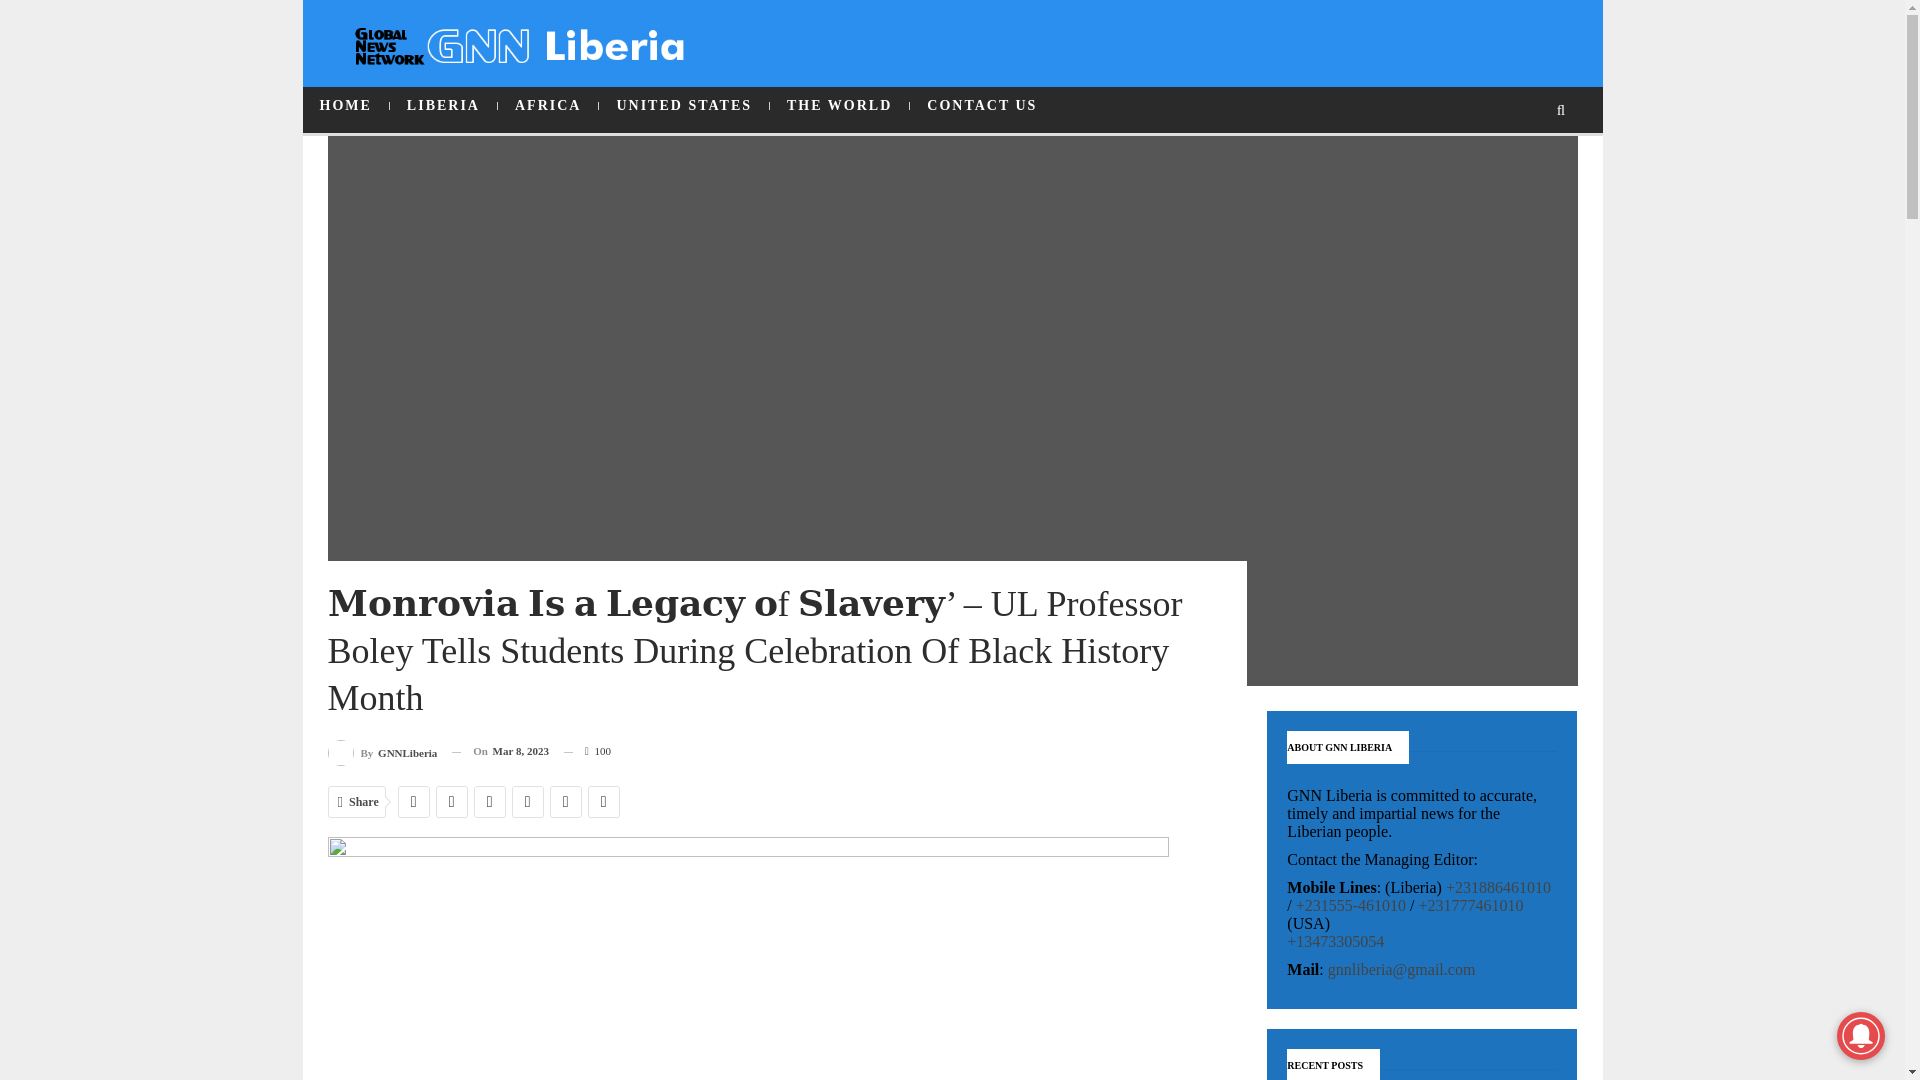 Image resolution: width=1920 pixels, height=1080 pixels. Describe the element at coordinates (684, 106) in the screenshot. I see `UNITED STATES` at that location.